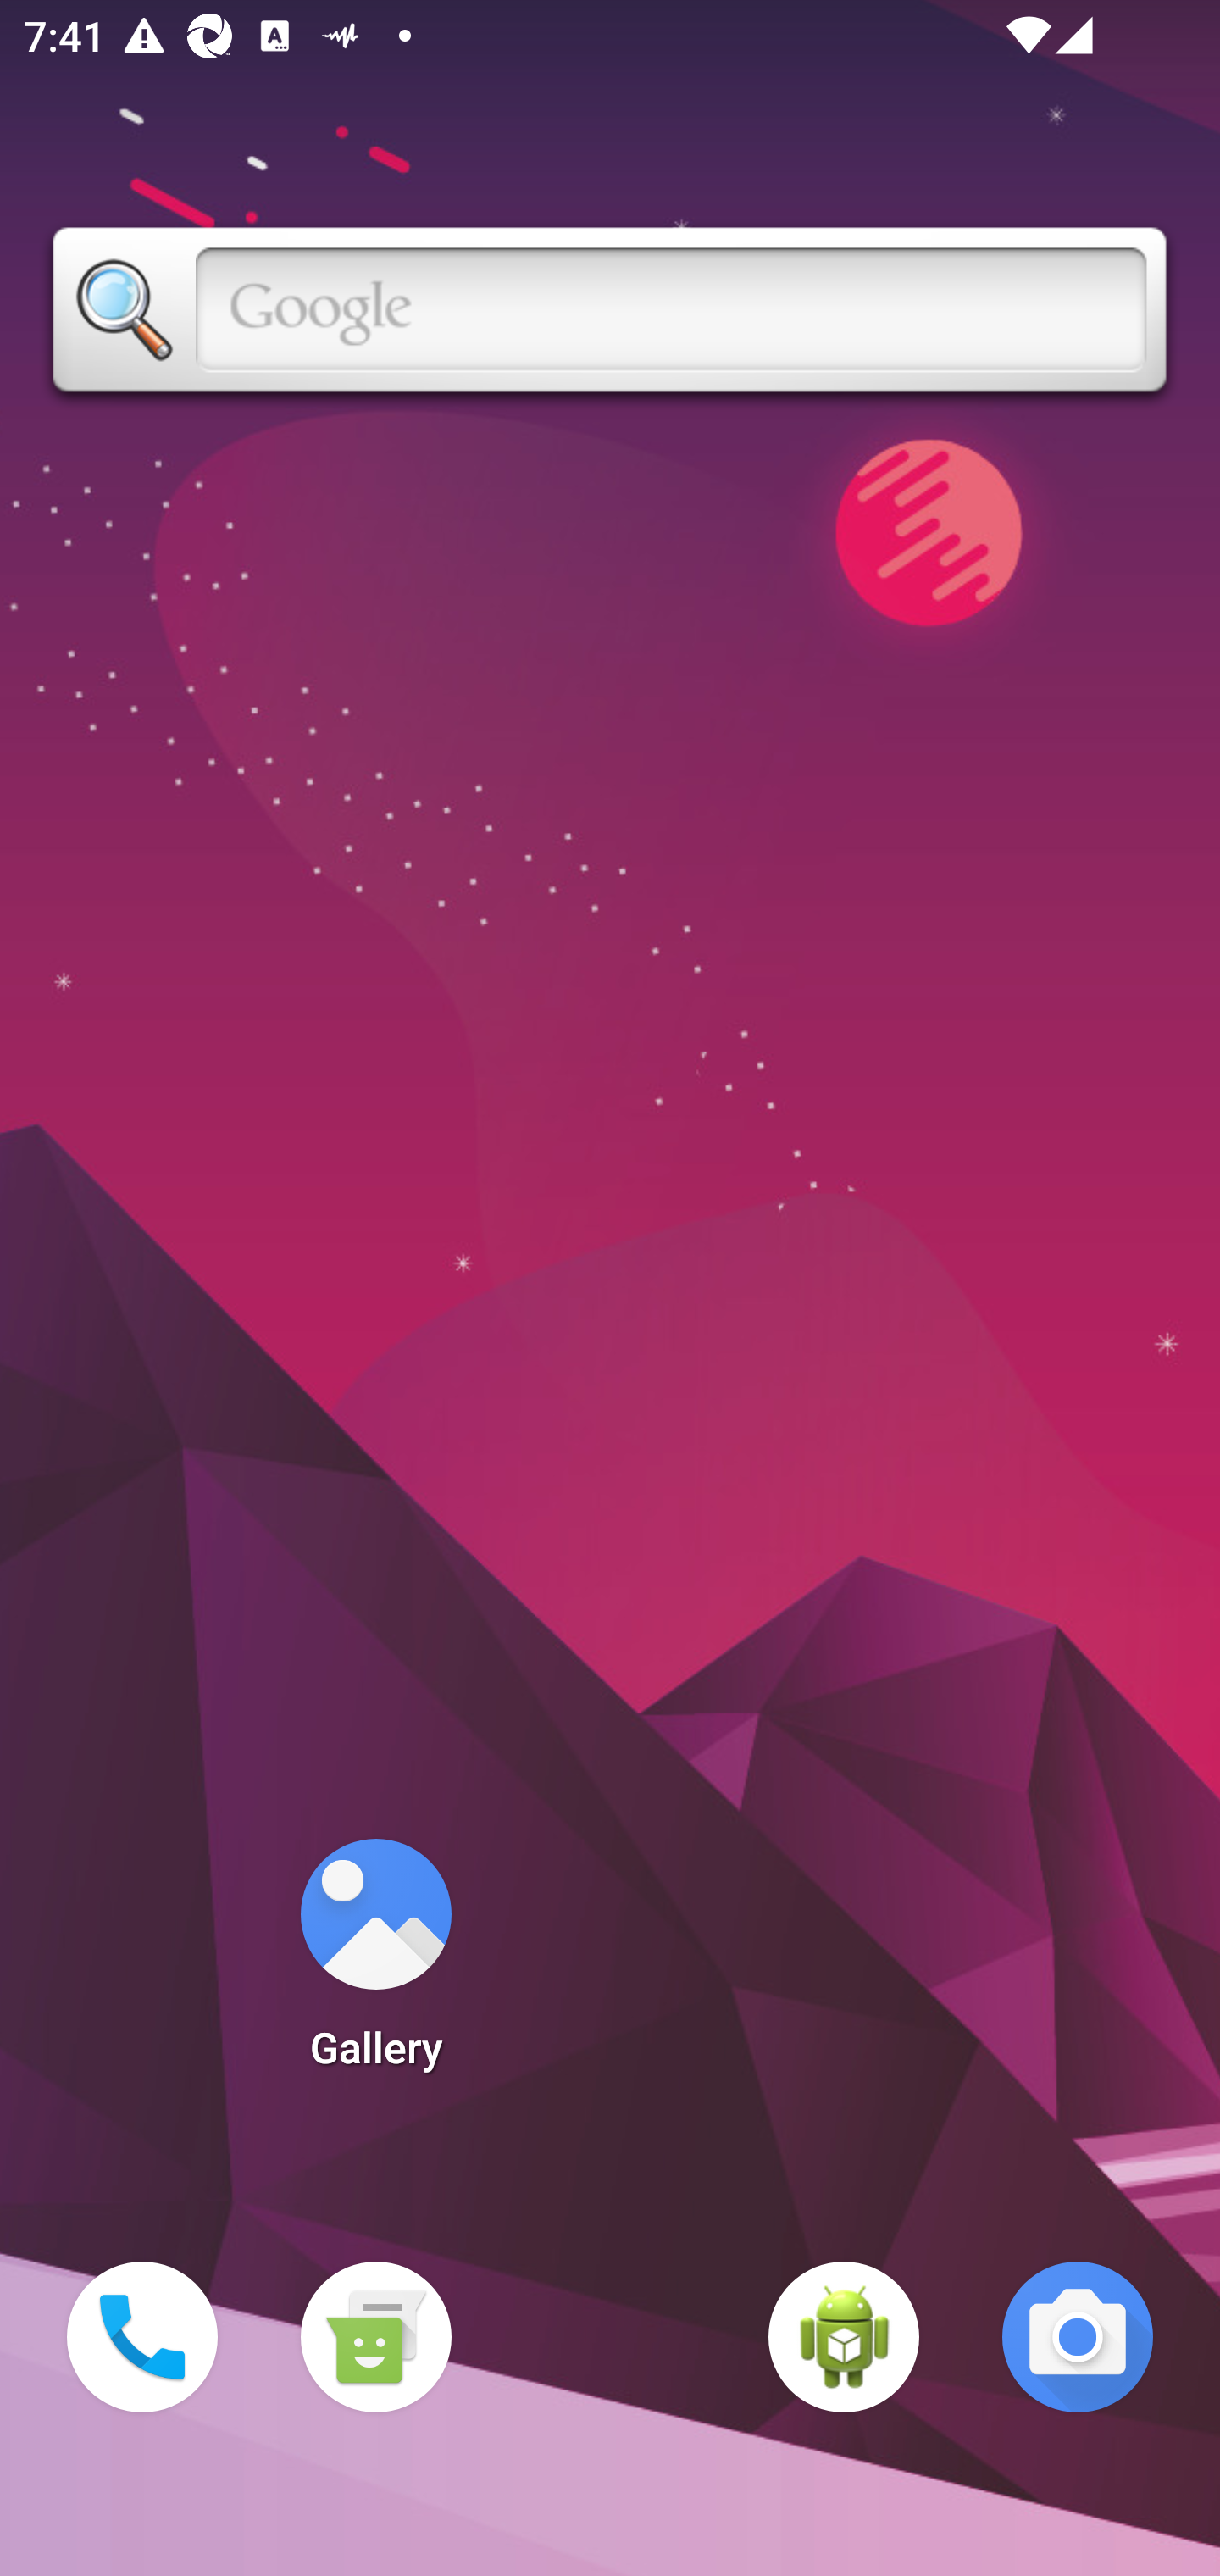  What do you see at coordinates (844, 2337) in the screenshot?
I see `WebView Browser Tester` at bounding box center [844, 2337].